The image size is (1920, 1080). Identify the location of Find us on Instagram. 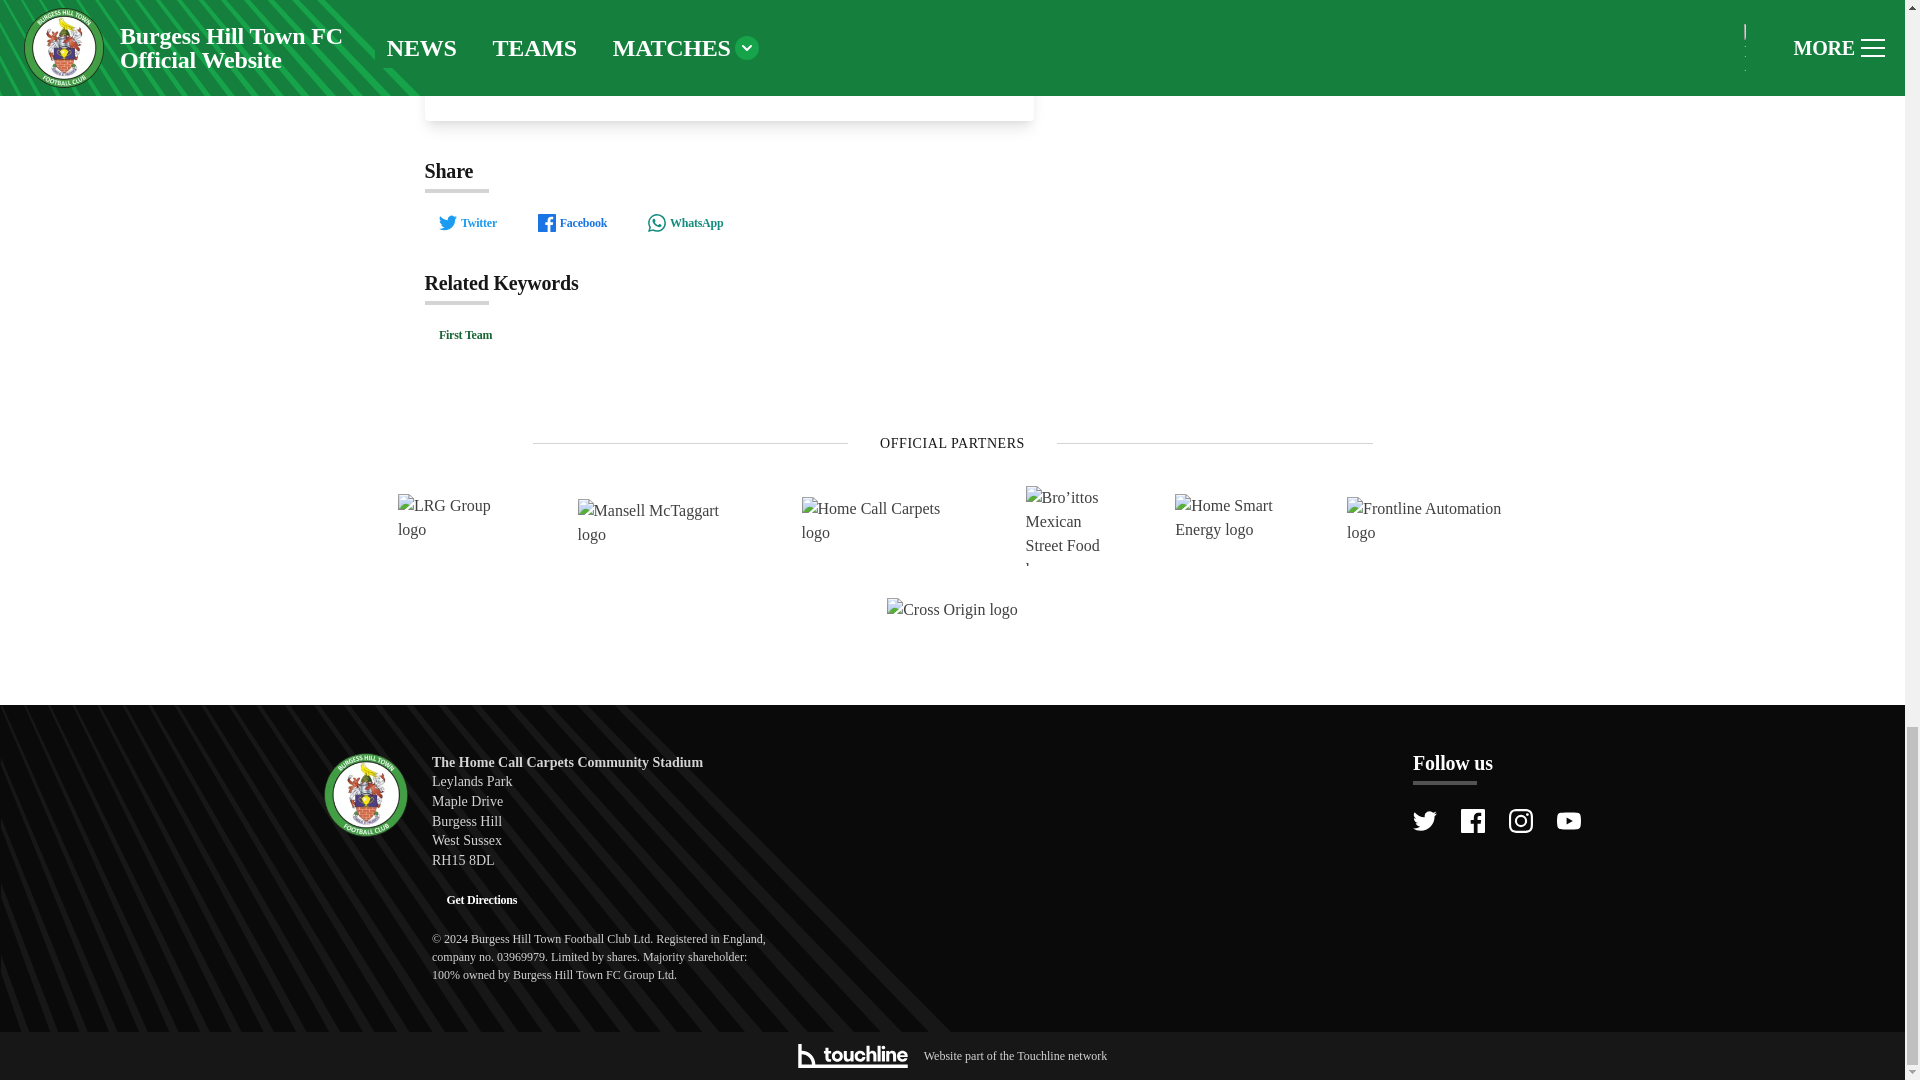
(1520, 820).